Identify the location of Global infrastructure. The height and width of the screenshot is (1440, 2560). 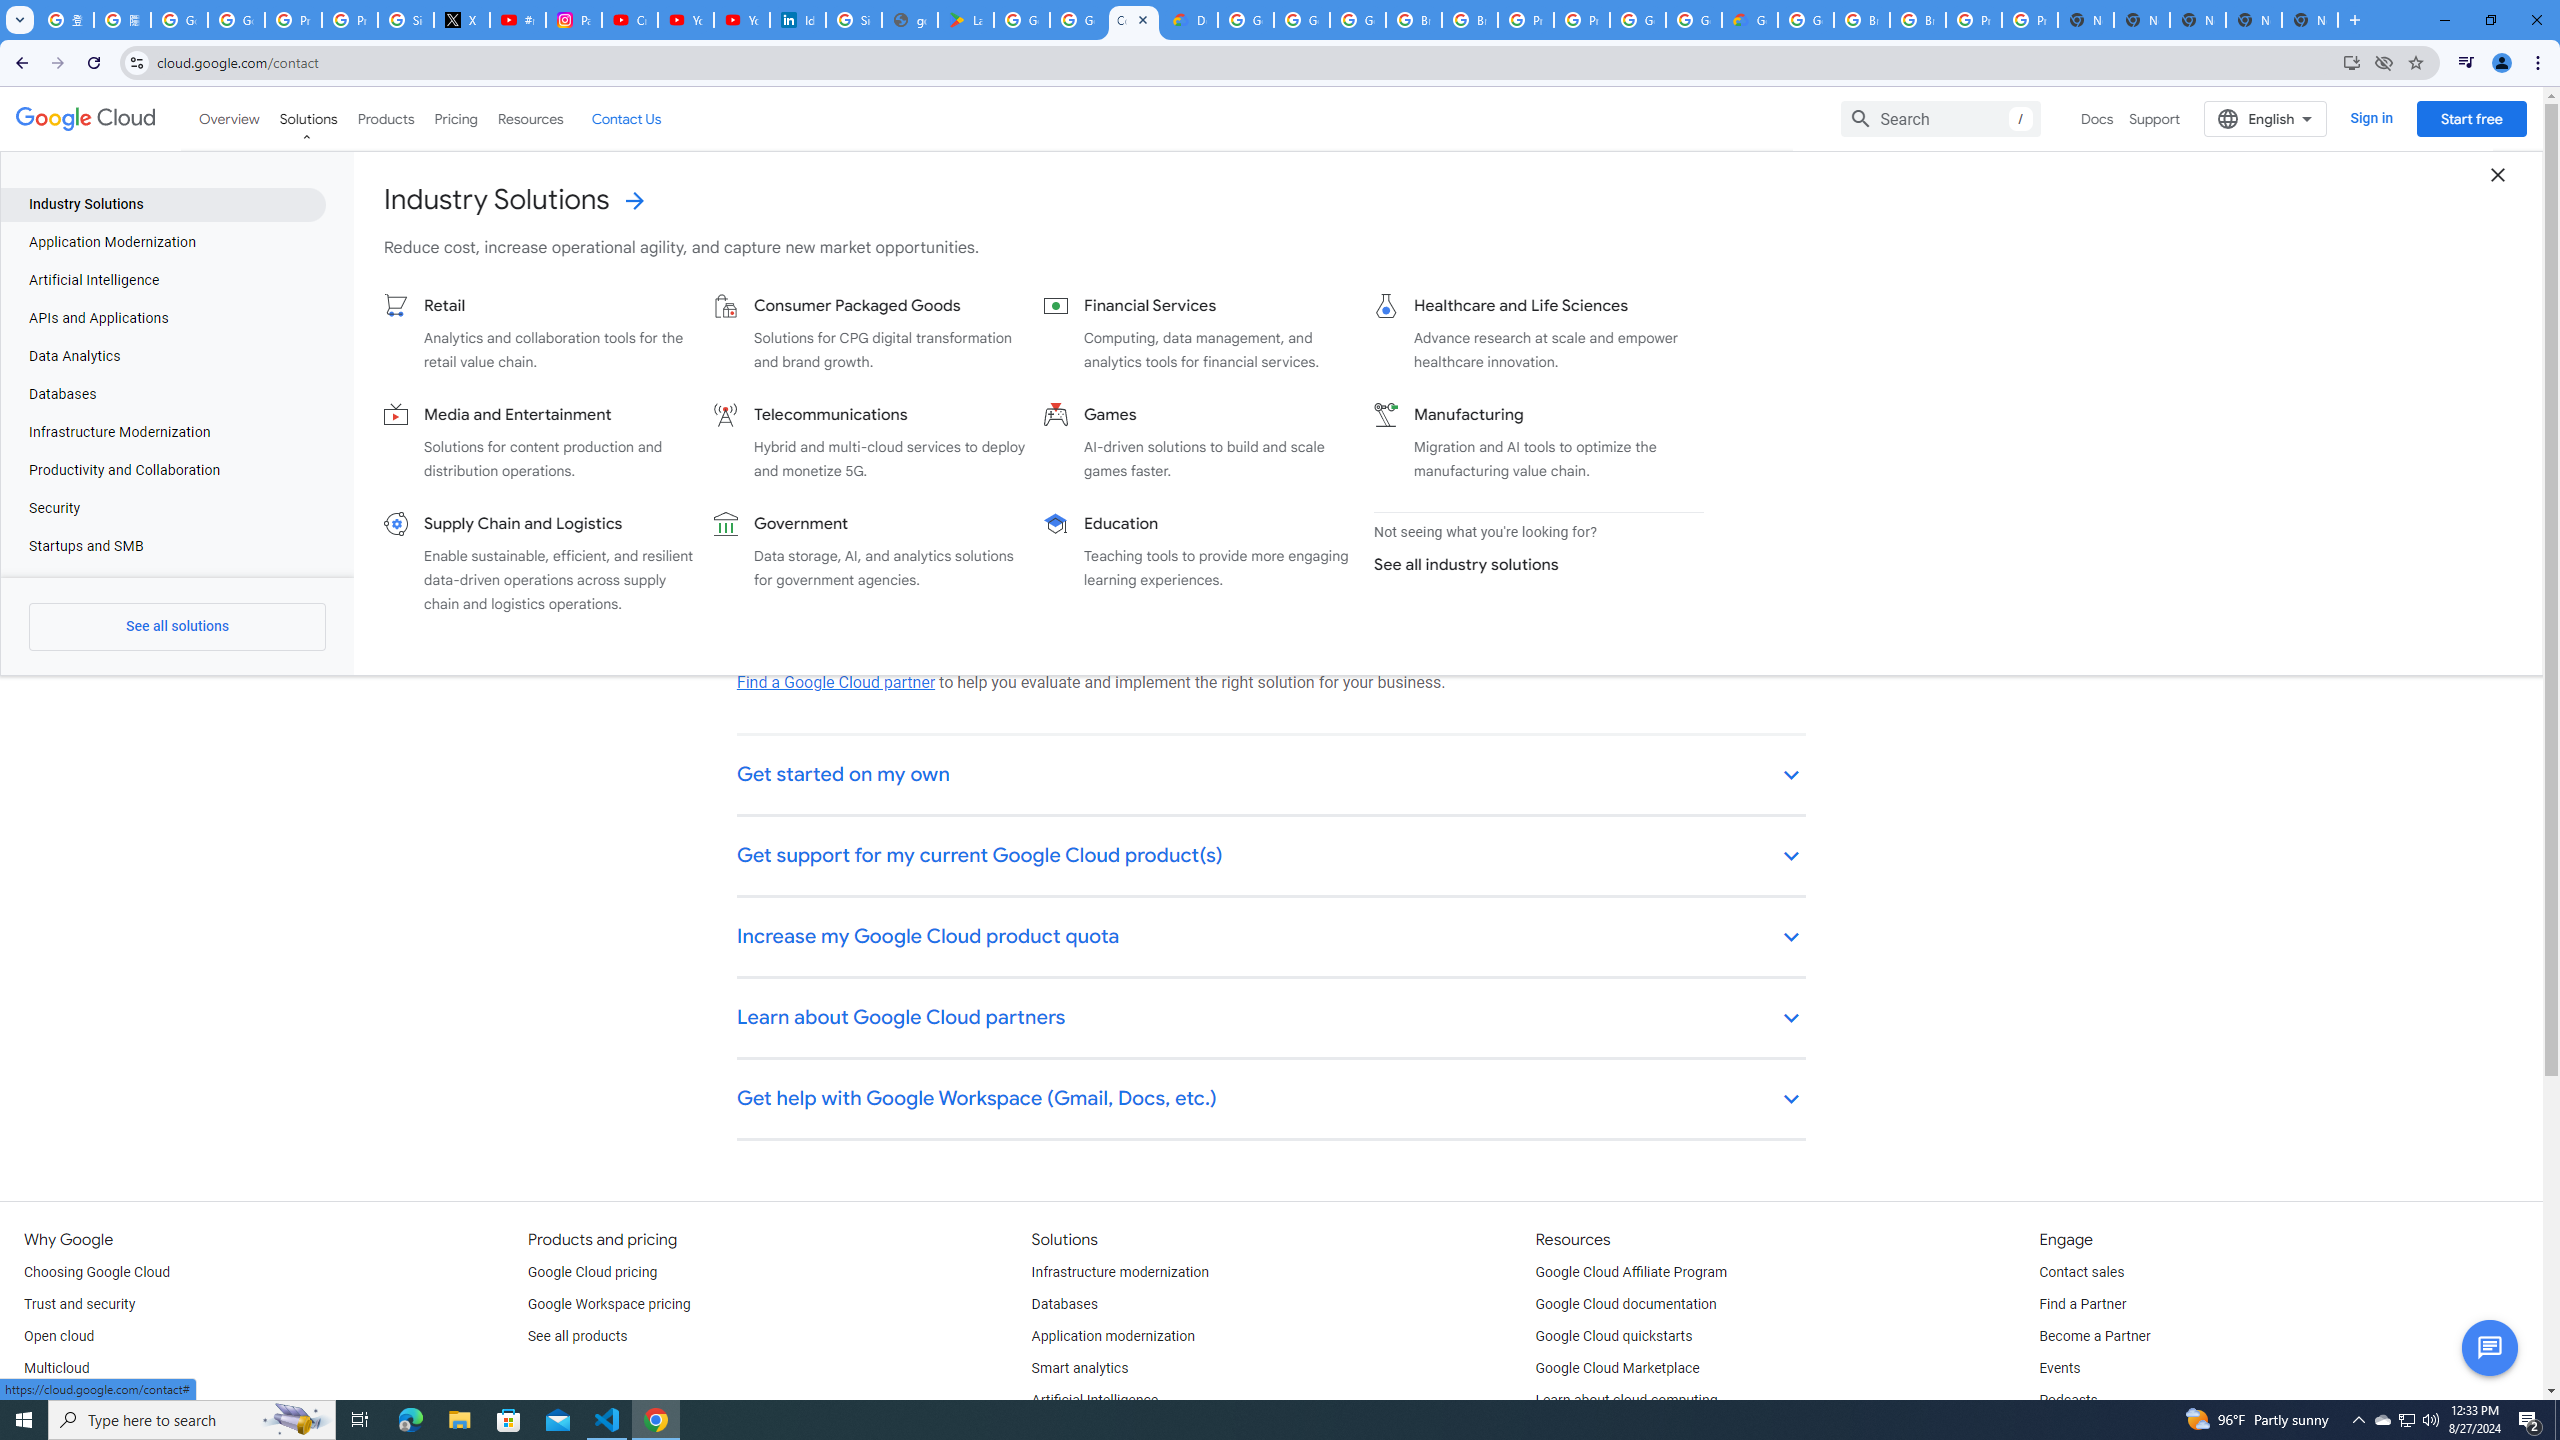
(87, 1400).